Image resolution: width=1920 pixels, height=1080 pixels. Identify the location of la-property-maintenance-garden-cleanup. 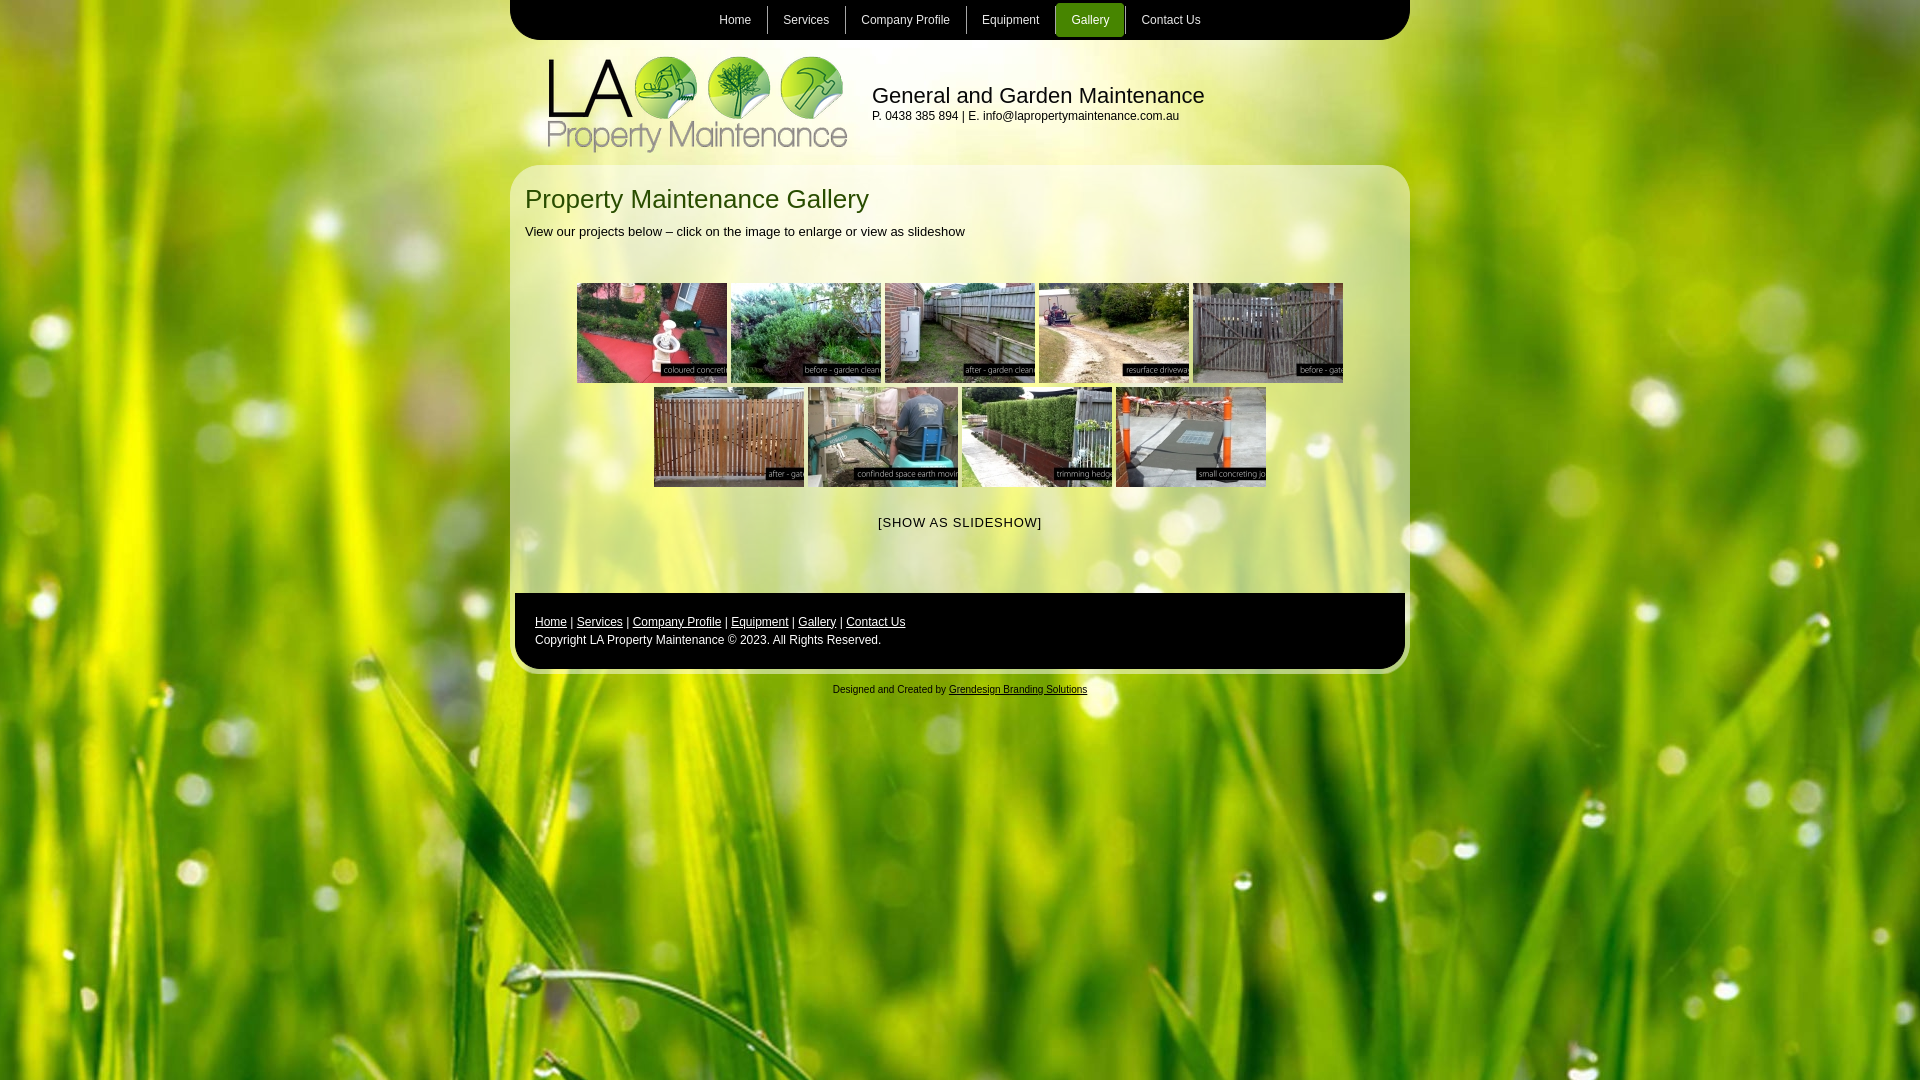
(960, 333).